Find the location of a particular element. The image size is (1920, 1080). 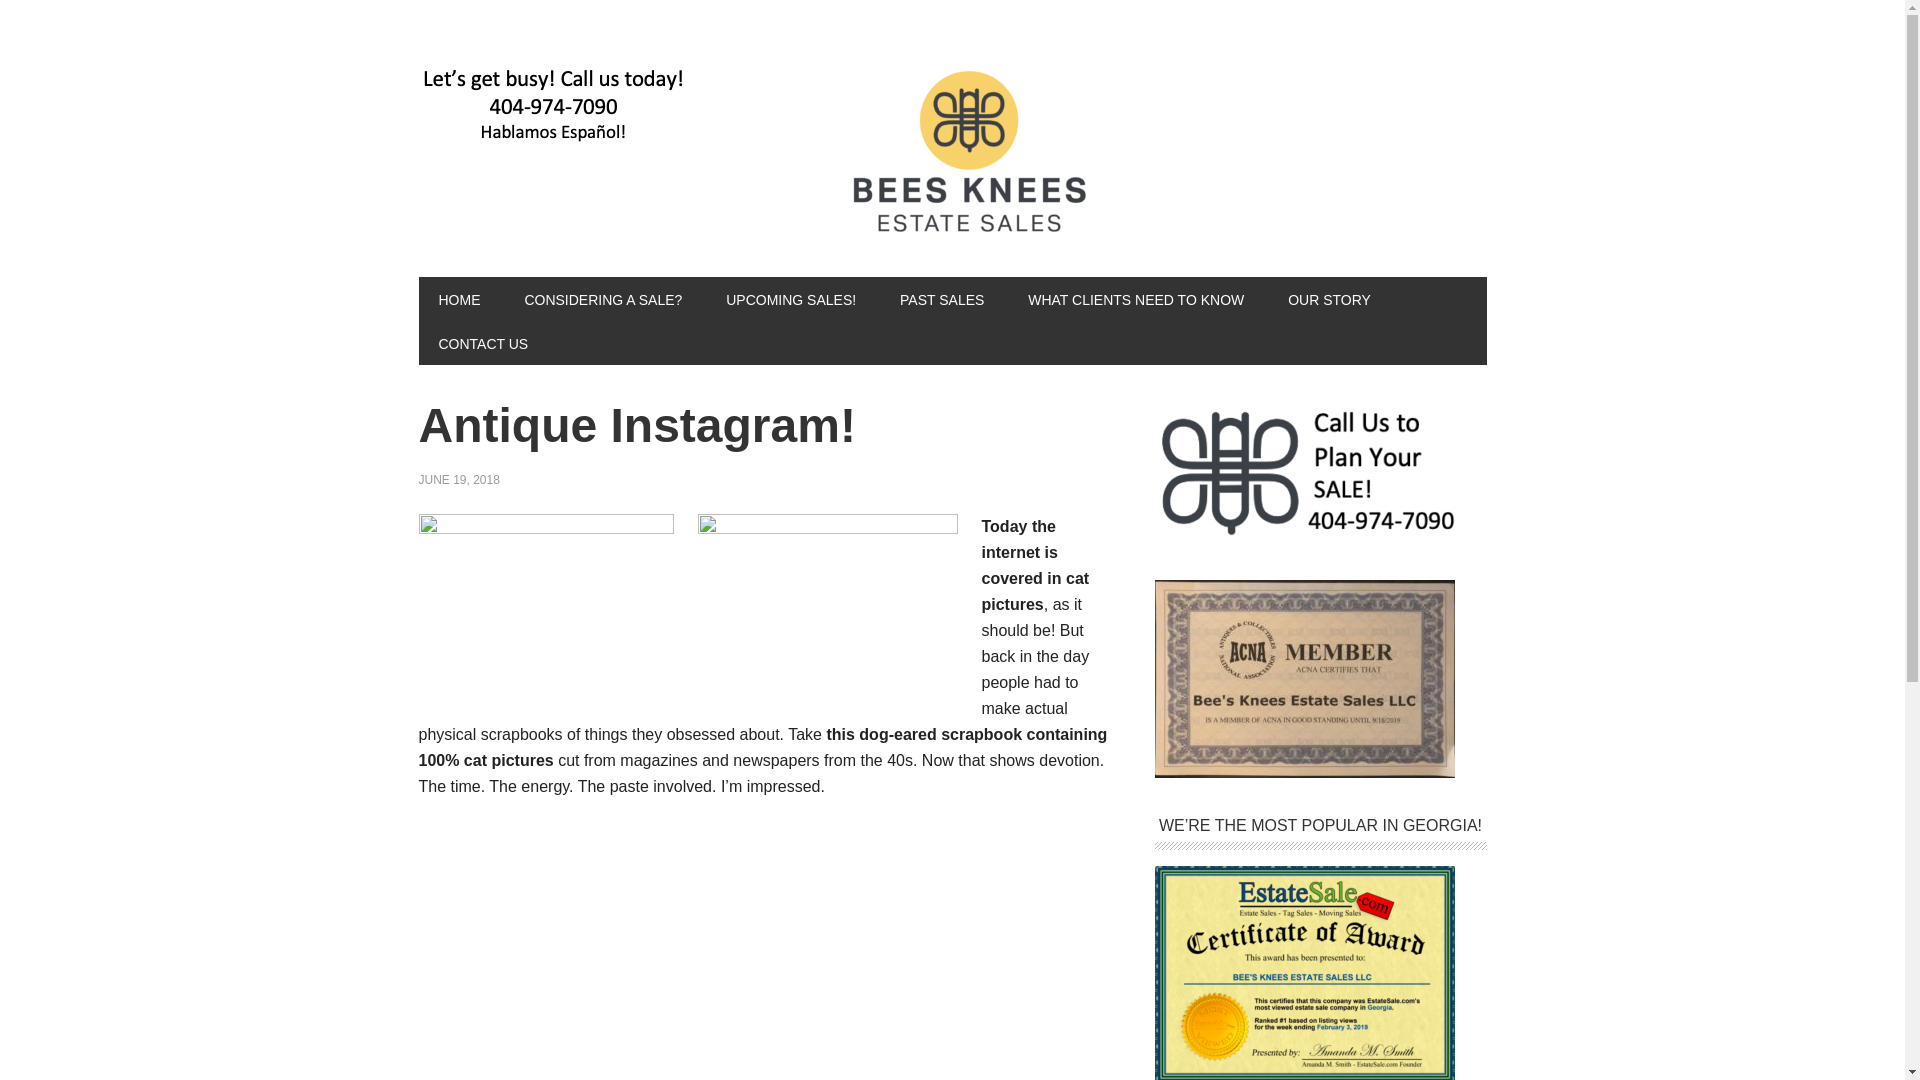

CONTACT US is located at coordinates (482, 342).